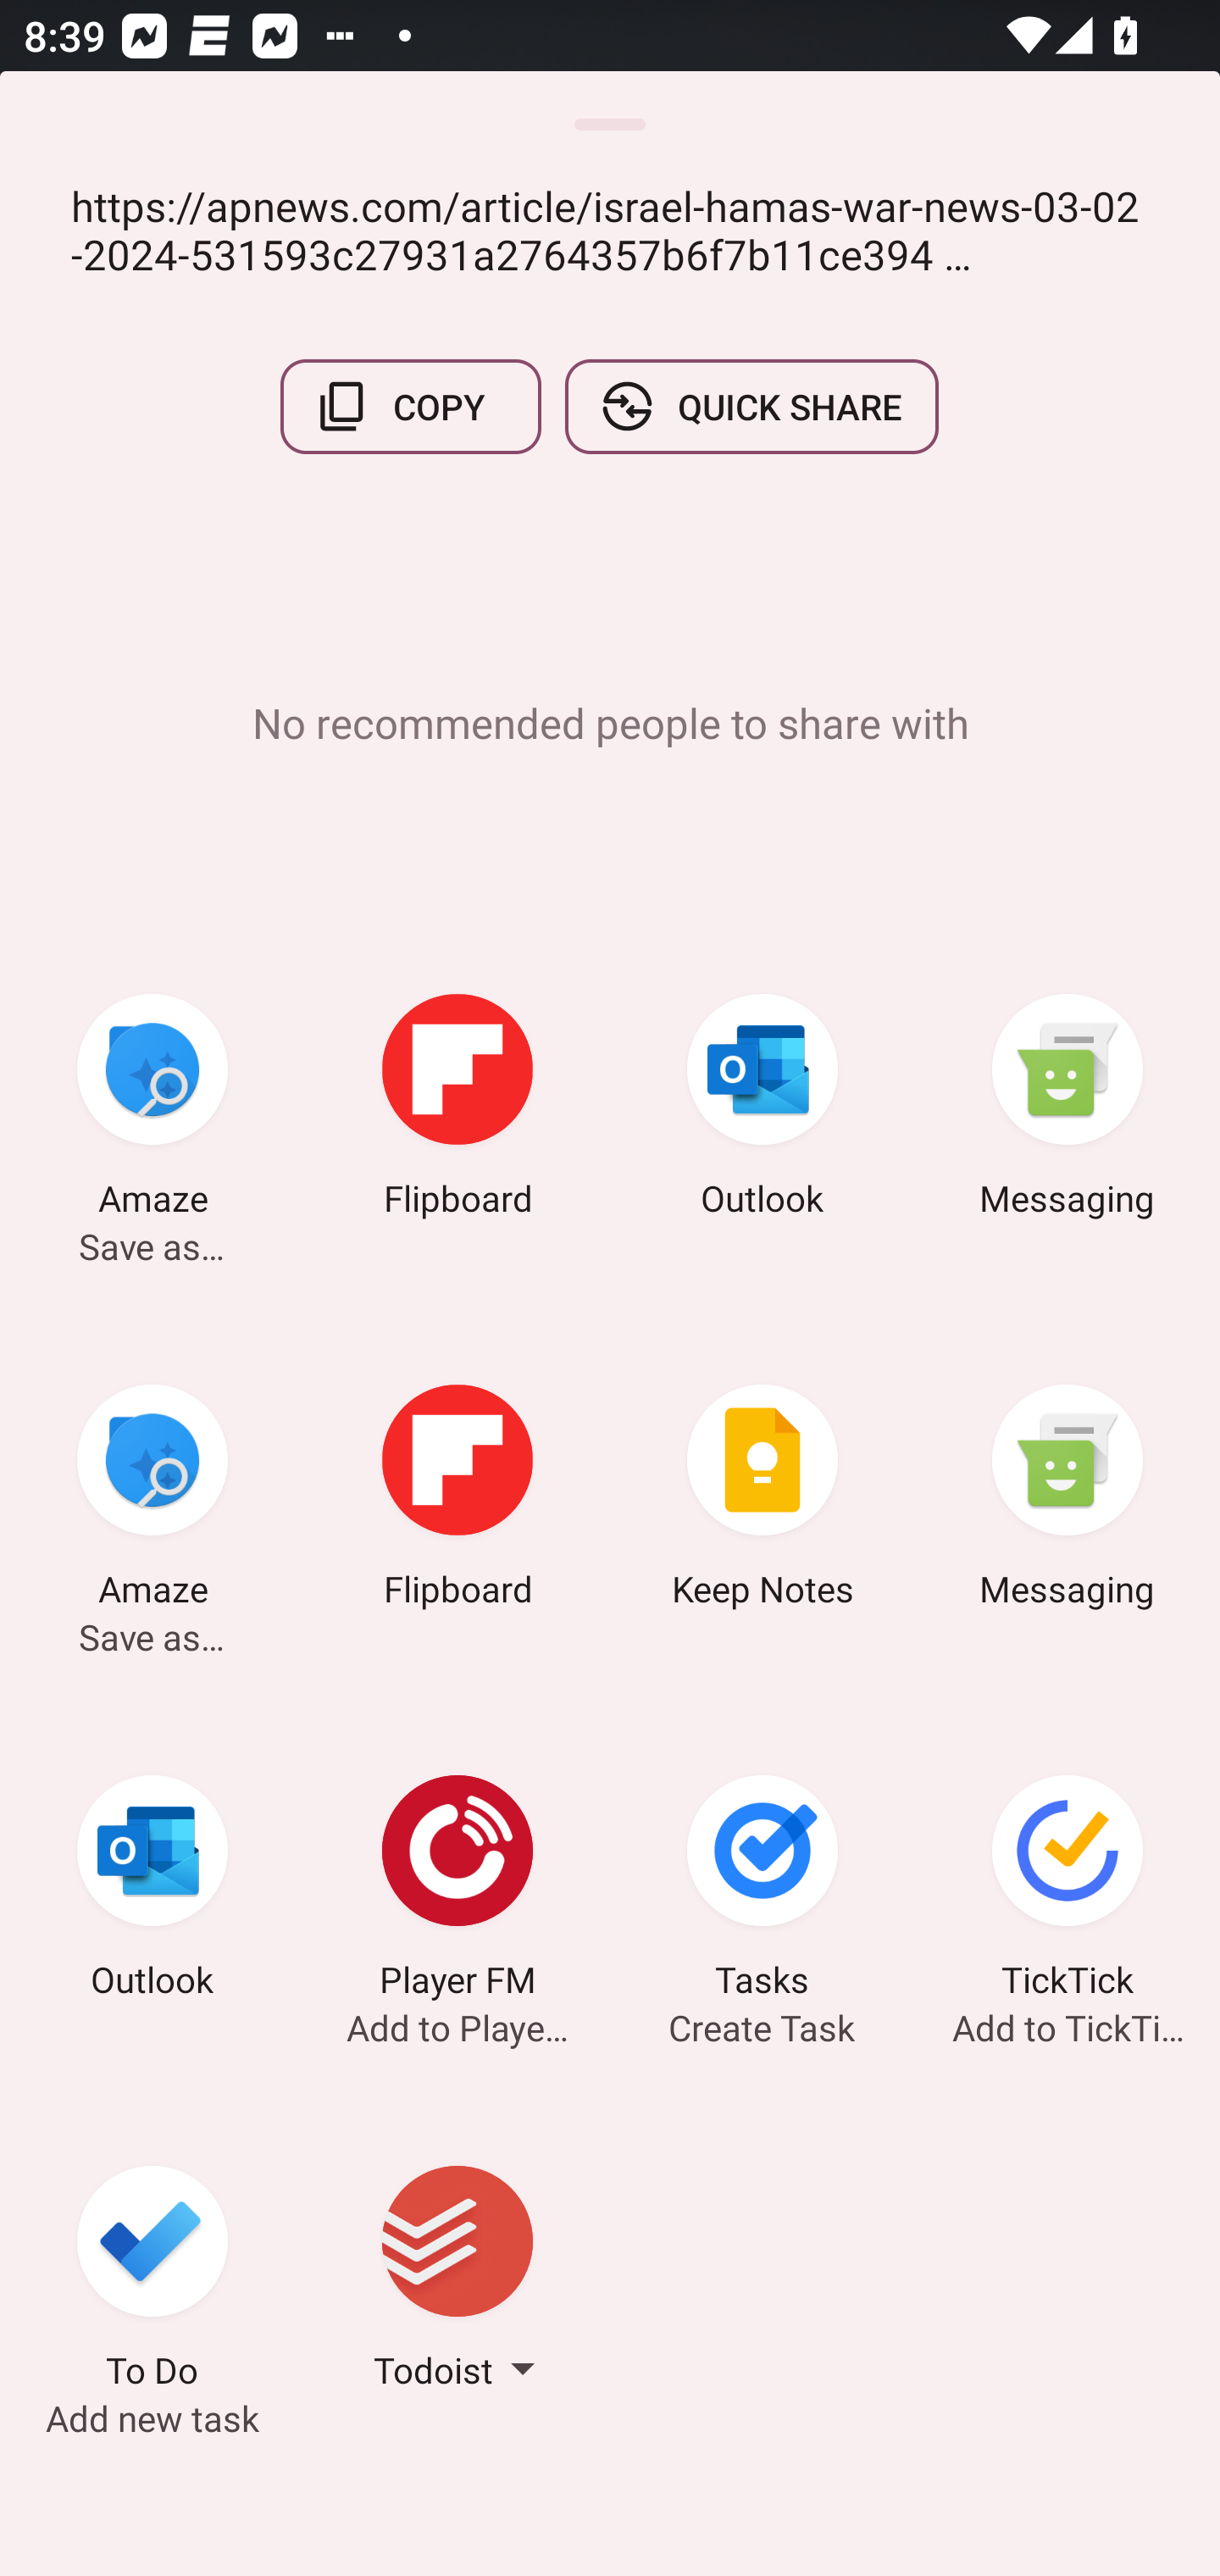 Image resolution: width=1220 pixels, height=2576 pixels. What do you see at coordinates (762, 1891) in the screenshot?
I see `Tasks Create Task` at bounding box center [762, 1891].